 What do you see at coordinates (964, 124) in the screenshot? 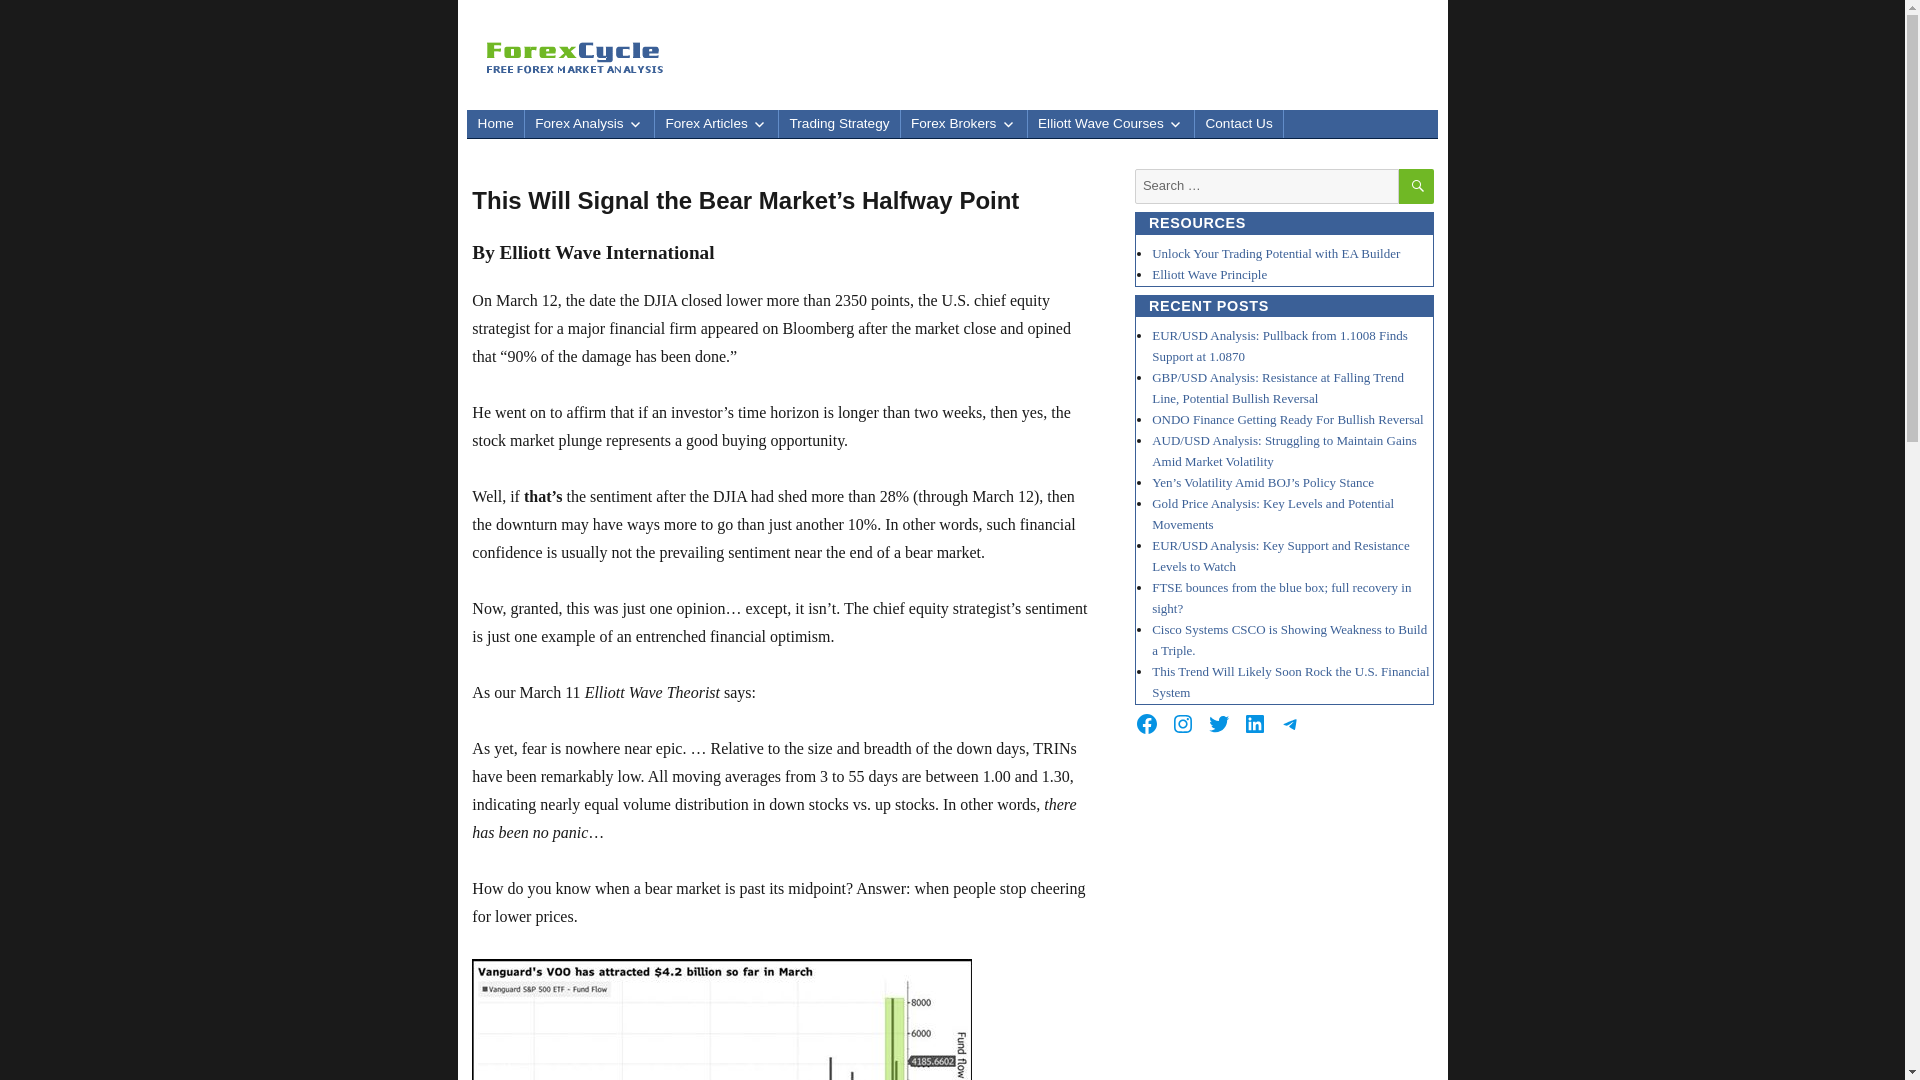
I see `Forex Brokers` at bounding box center [964, 124].